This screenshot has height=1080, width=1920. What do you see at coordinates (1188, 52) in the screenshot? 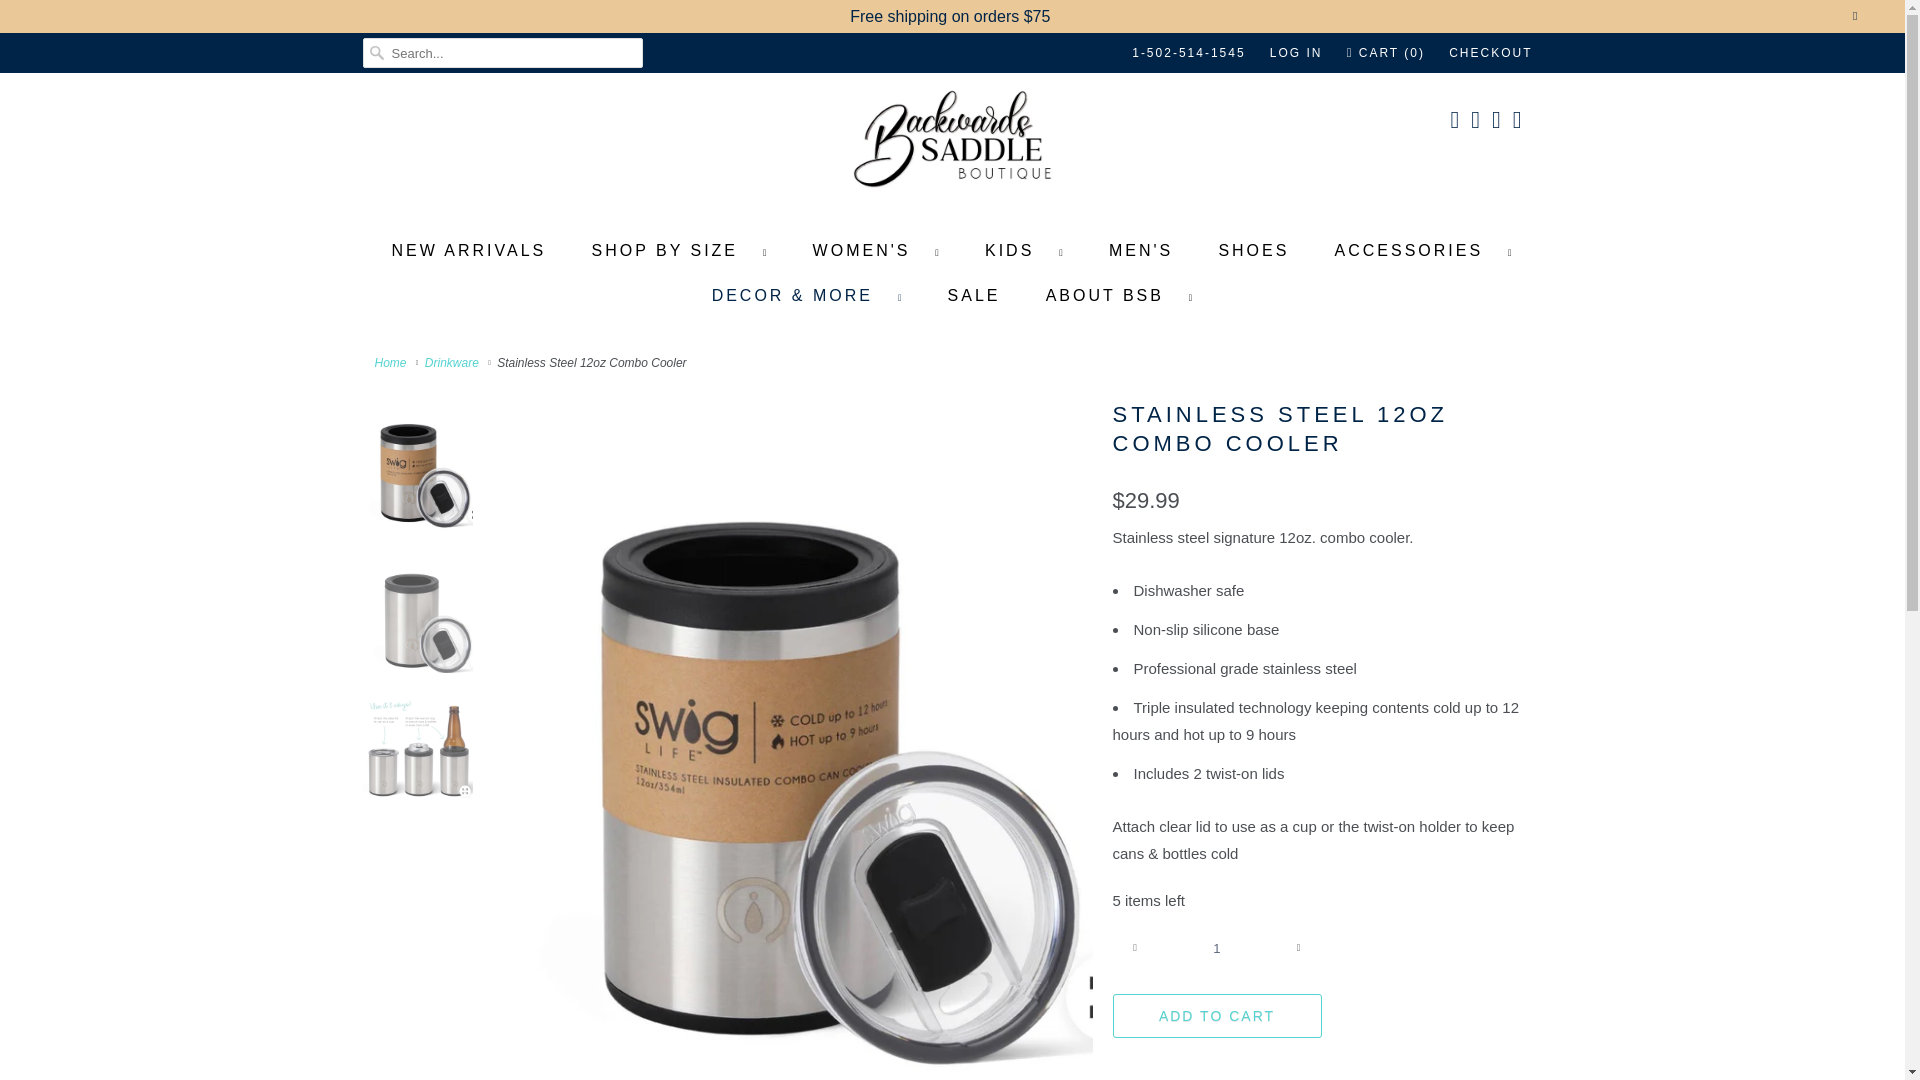
I see `1-502-514-1545` at bounding box center [1188, 52].